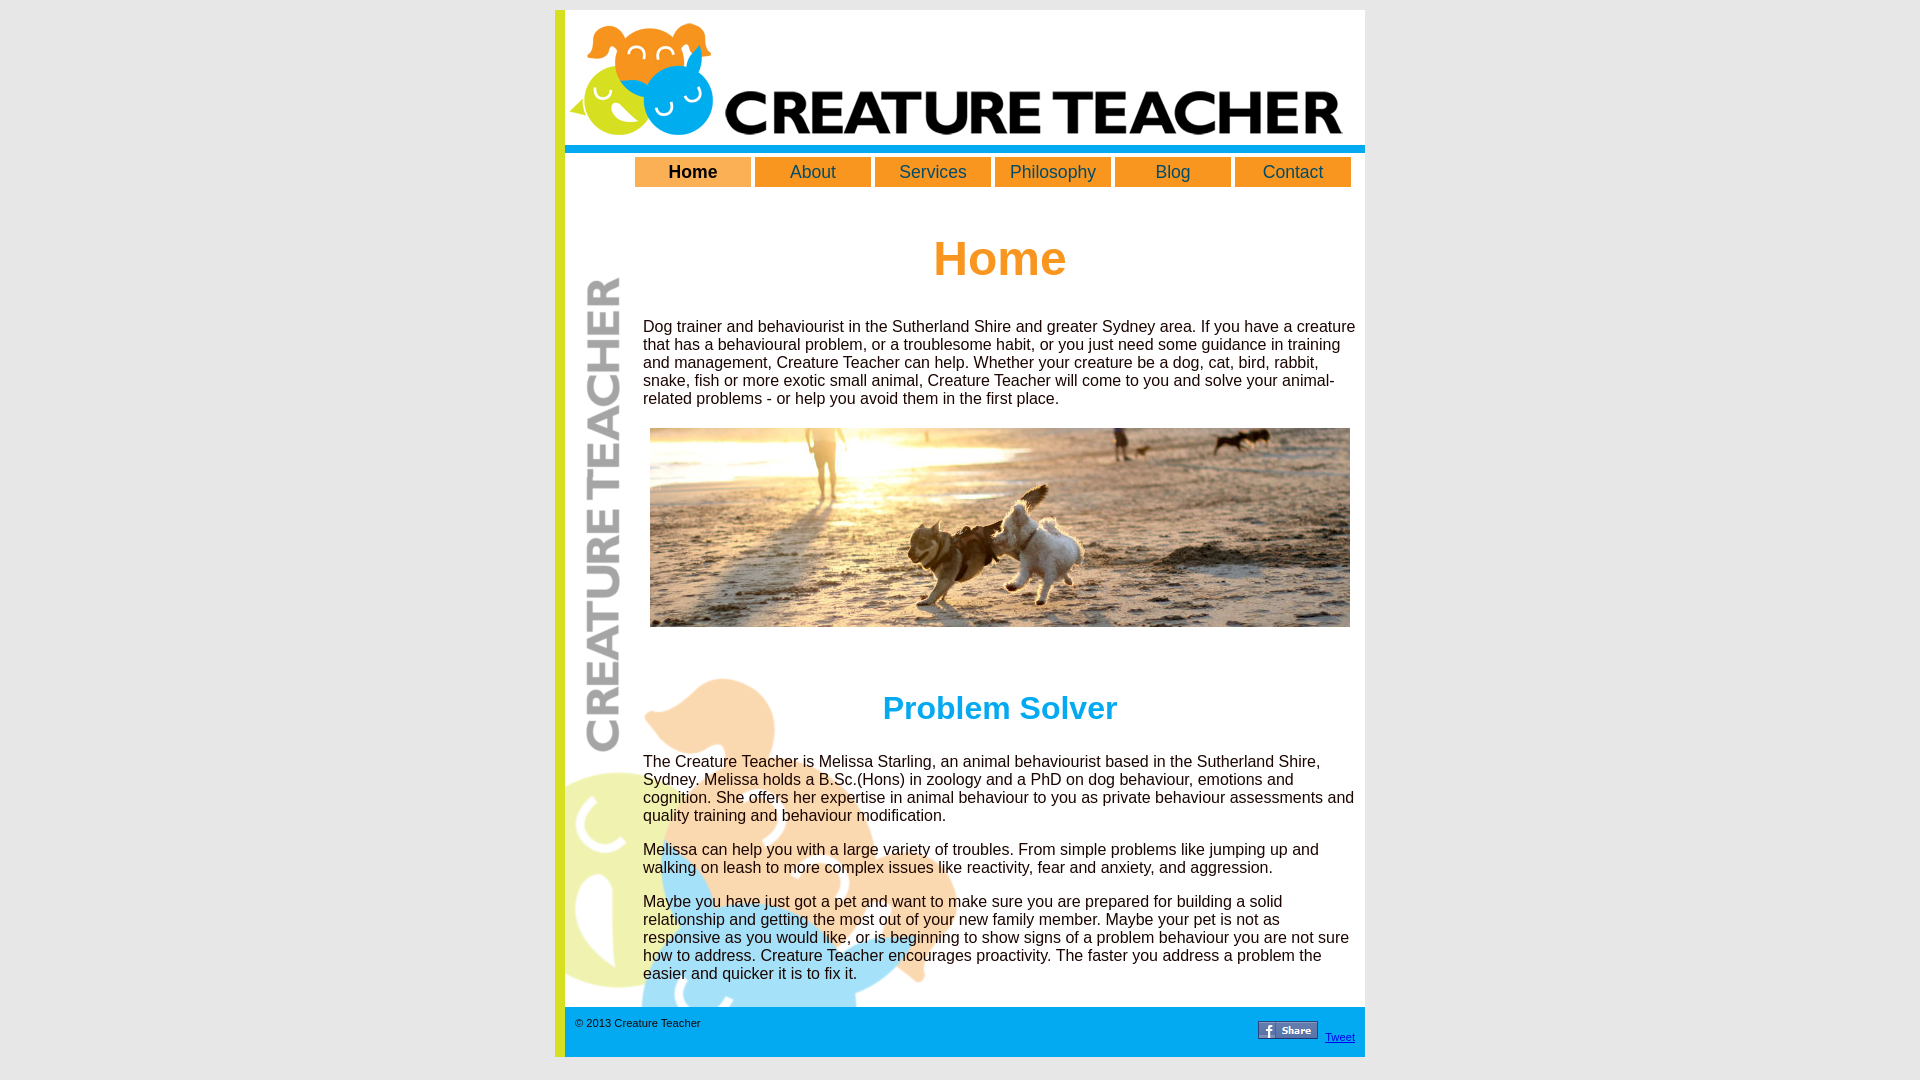 The width and height of the screenshot is (1920, 1080). What do you see at coordinates (933, 172) in the screenshot?
I see `Services` at bounding box center [933, 172].